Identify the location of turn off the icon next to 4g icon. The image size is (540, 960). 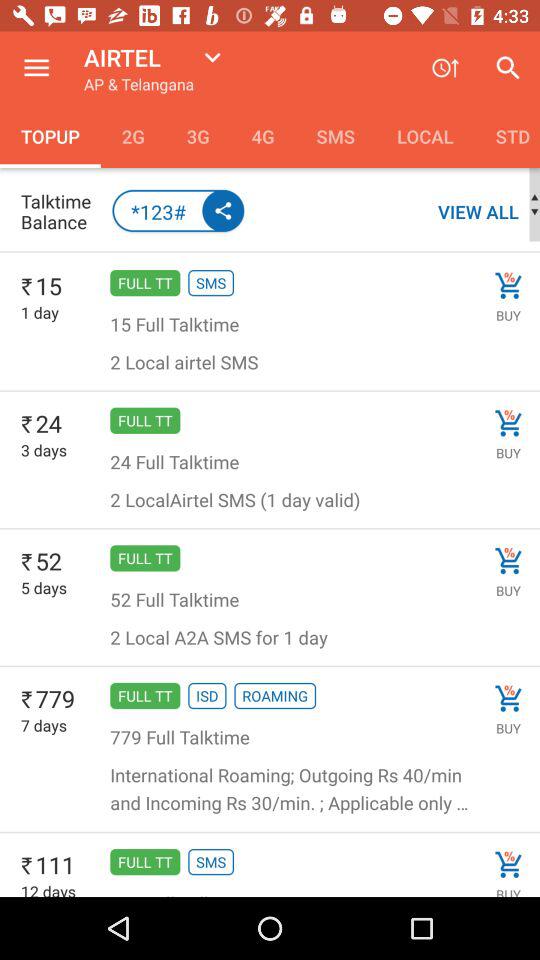
(198, 136).